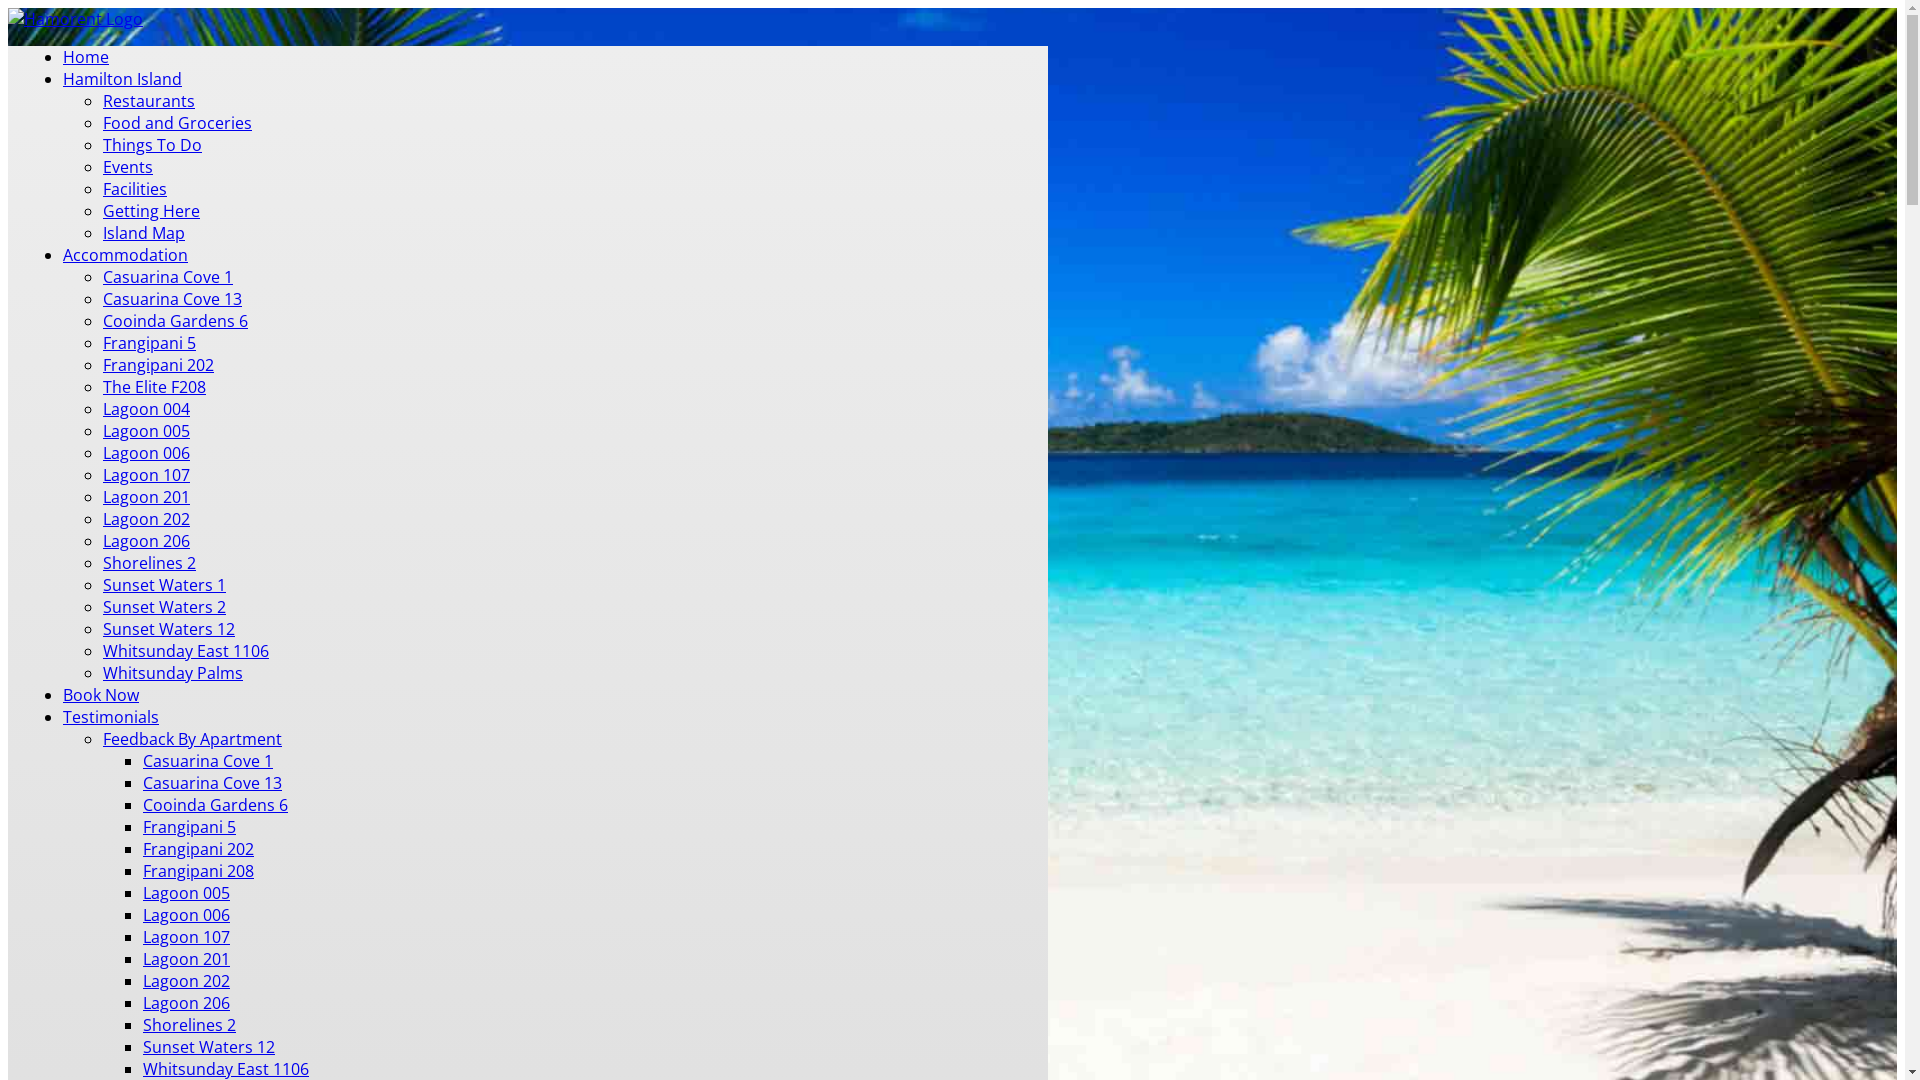 Image resolution: width=1920 pixels, height=1080 pixels. I want to click on Lagoon 202, so click(186, 981).